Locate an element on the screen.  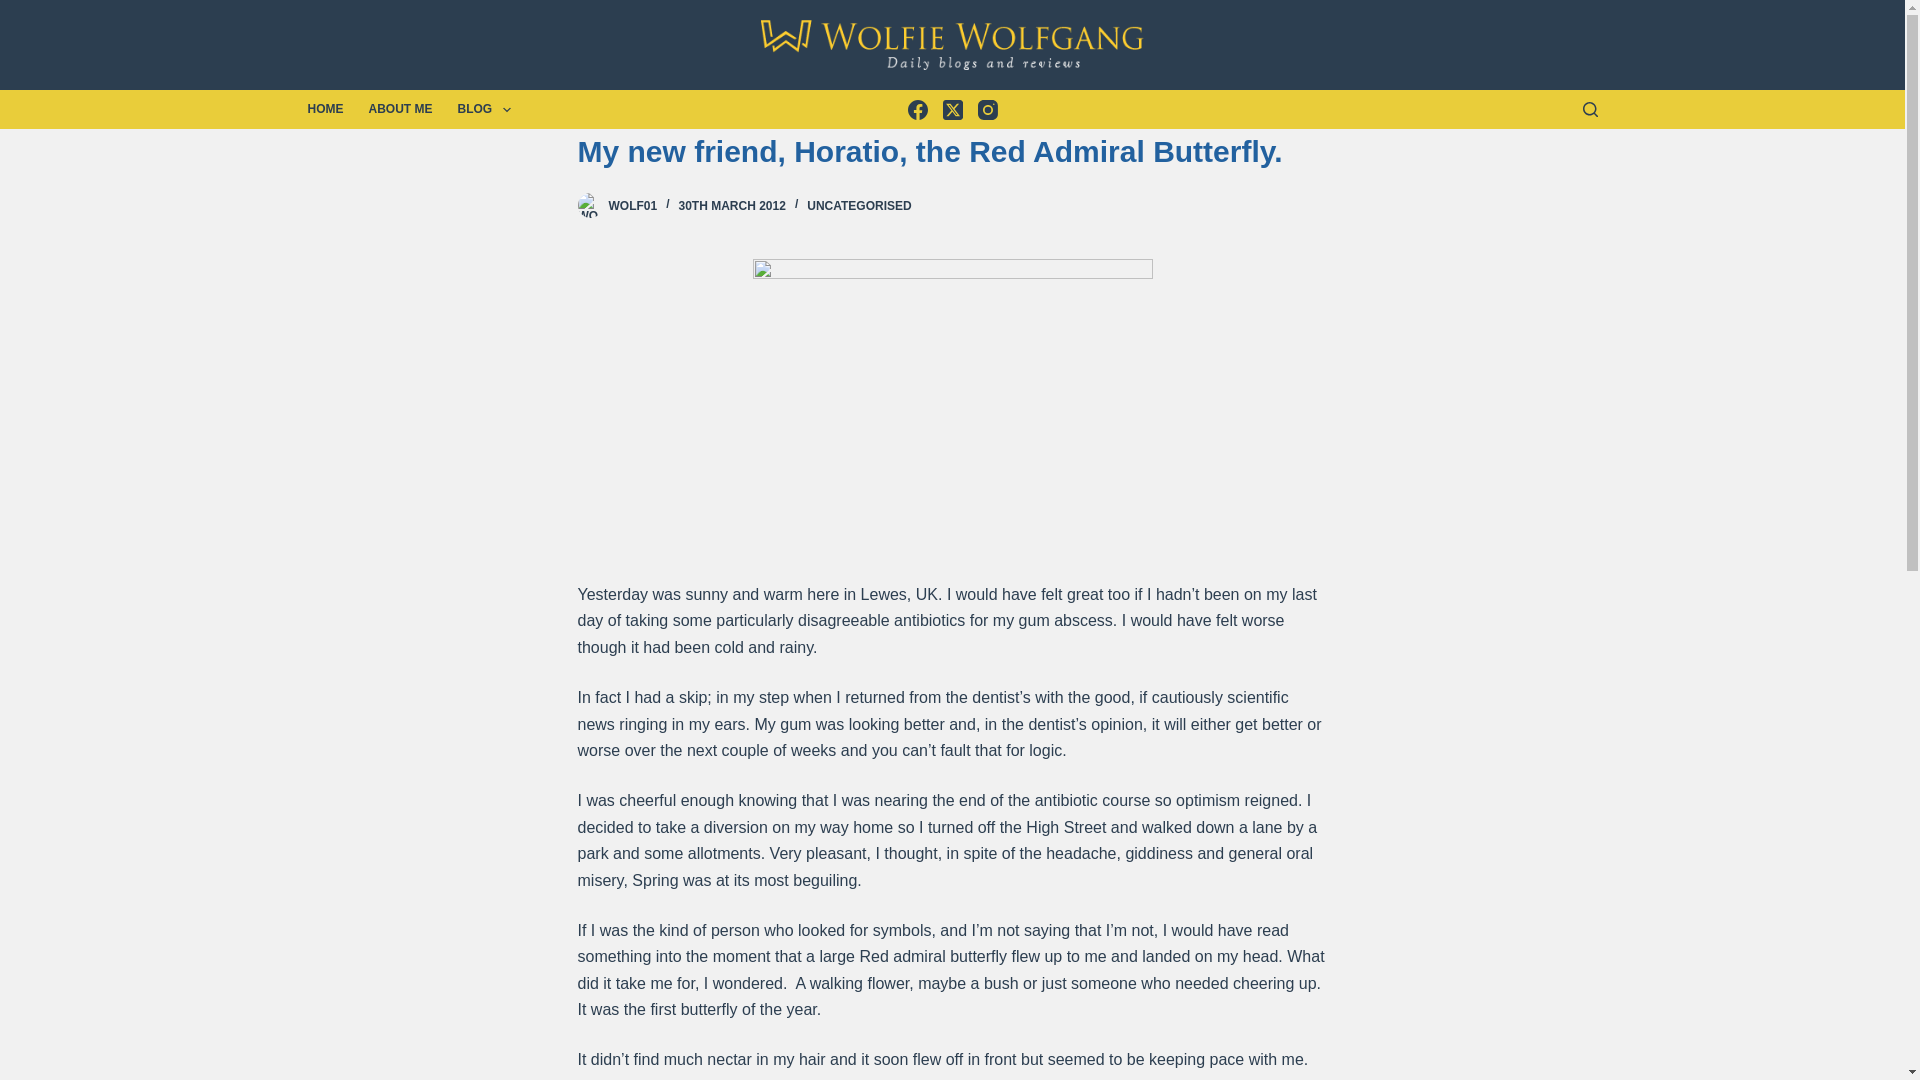
My new friend, Horatio, the Red Admiral Butterfly. is located at coordinates (952, 150).